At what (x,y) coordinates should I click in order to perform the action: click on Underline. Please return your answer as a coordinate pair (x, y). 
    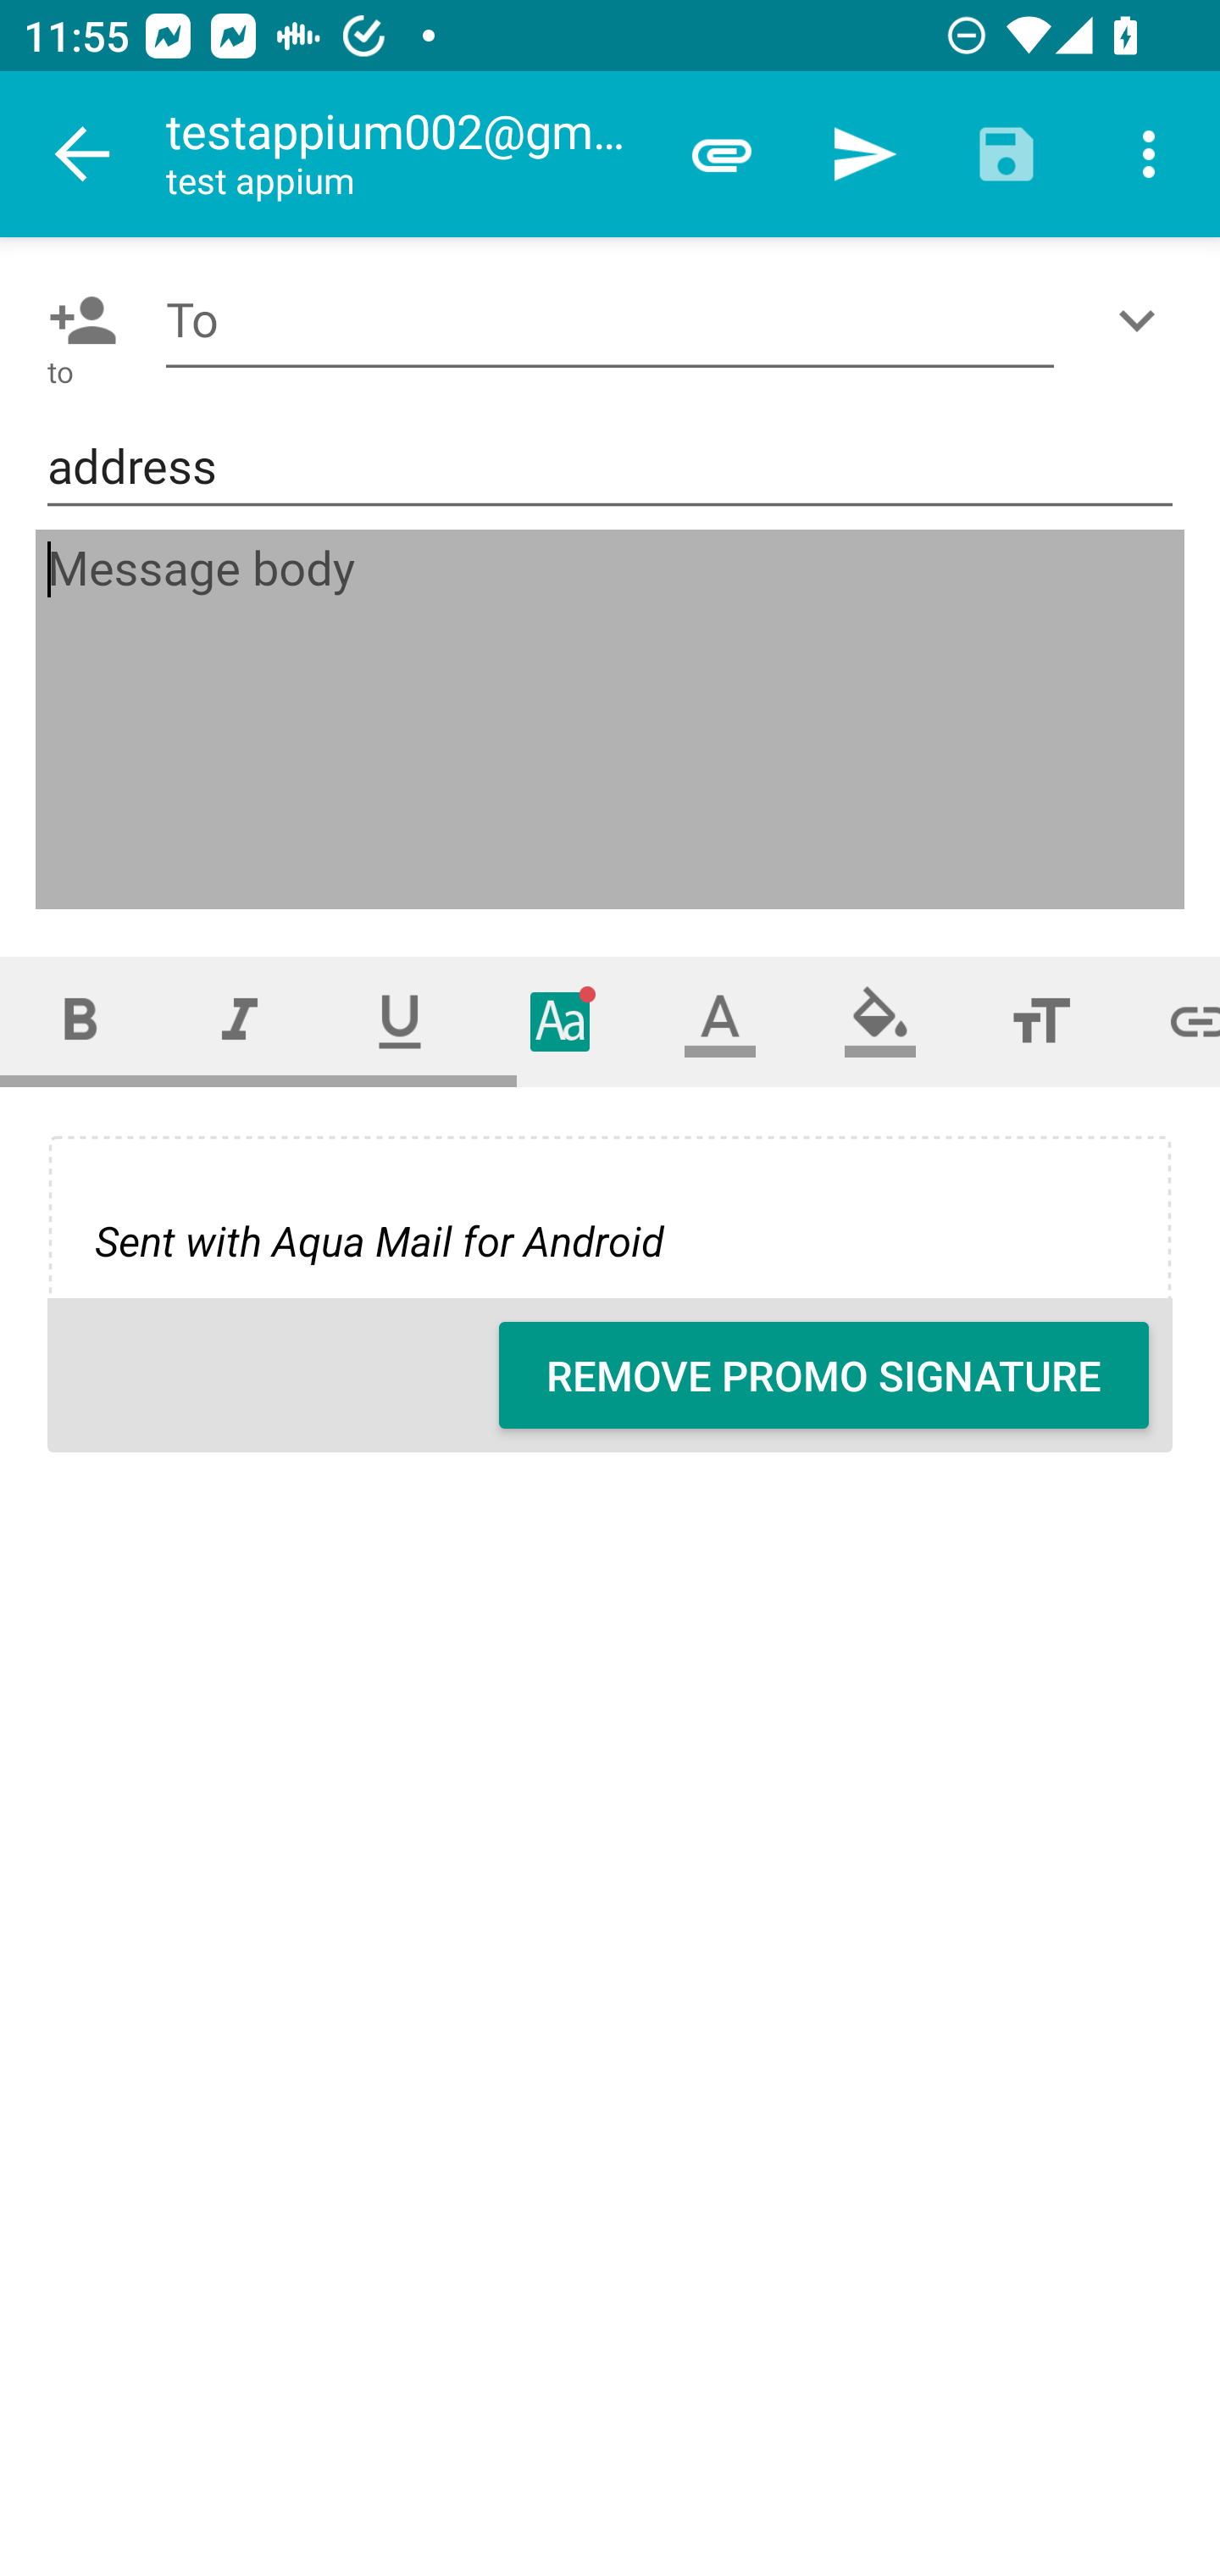
    Looking at the image, I should click on (400, 1020).